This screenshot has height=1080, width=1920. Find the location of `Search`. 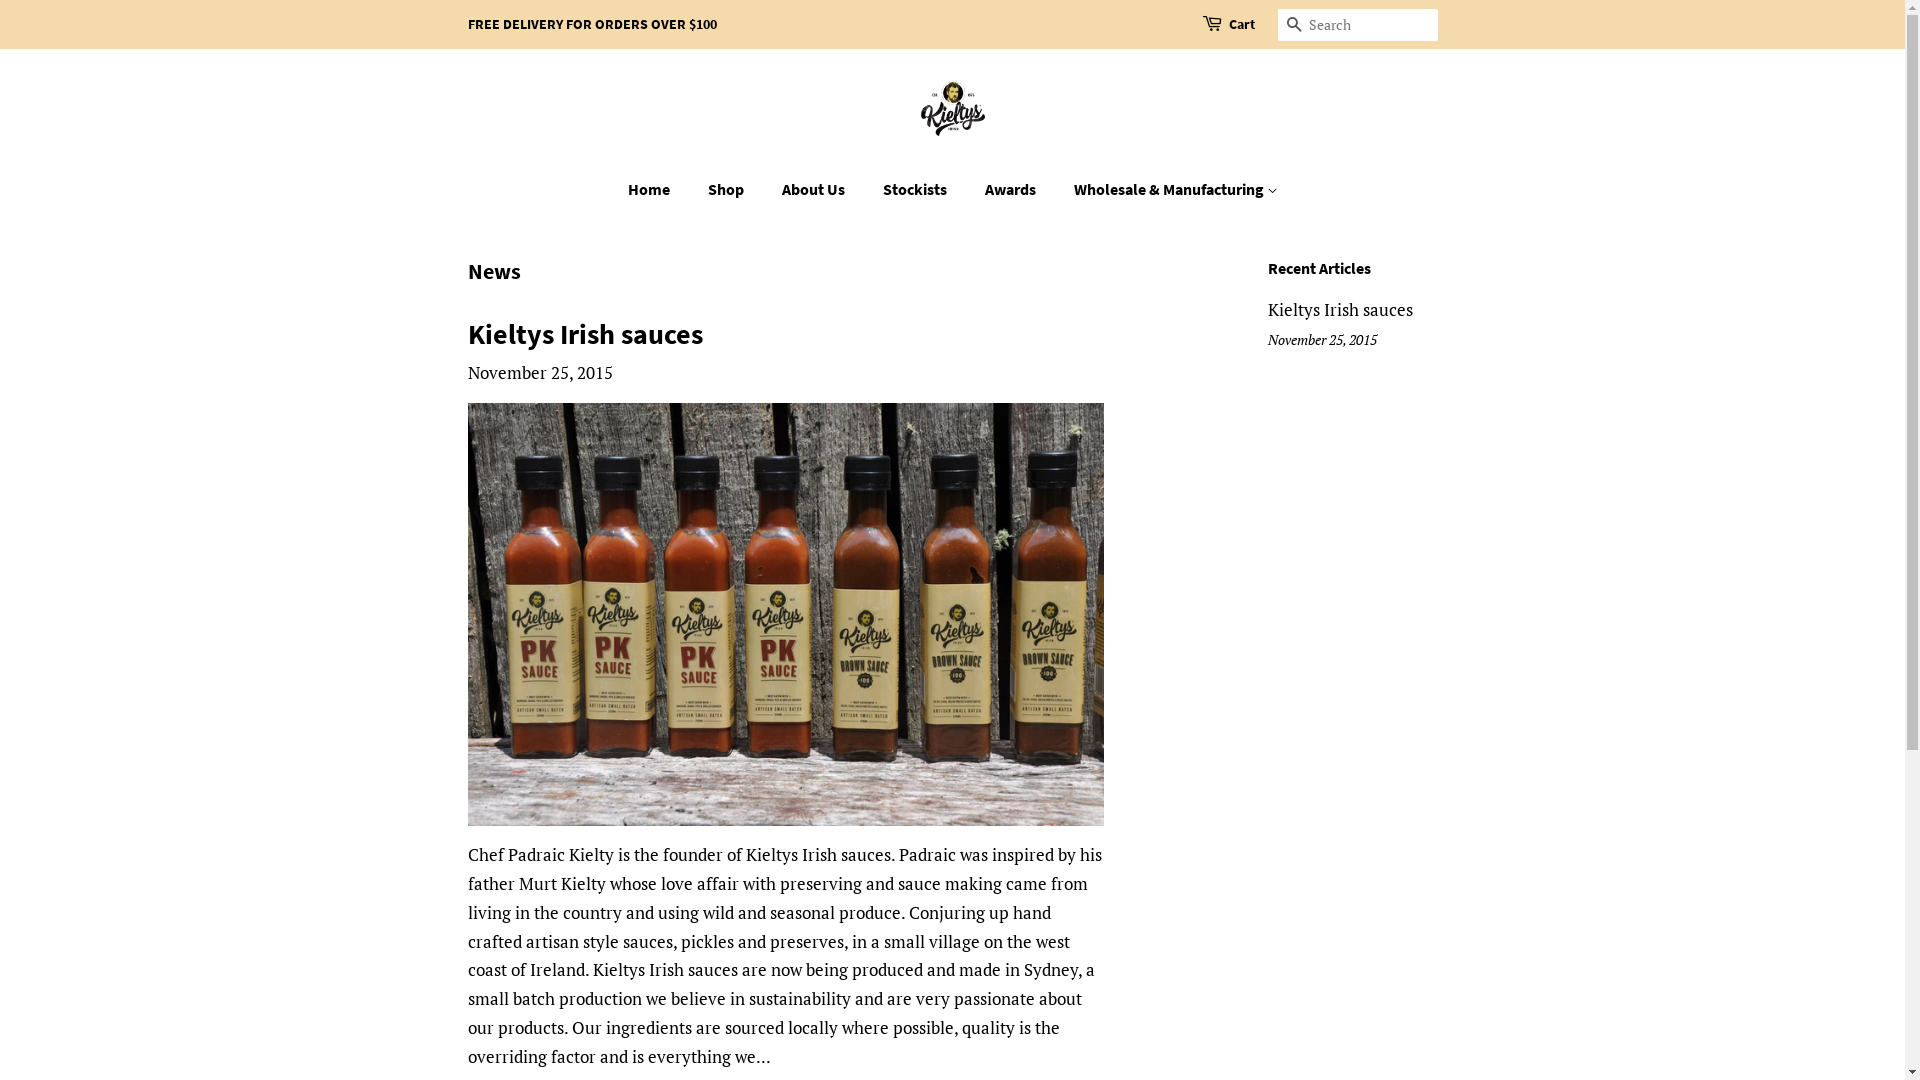

Search is located at coordinates (1294, 26).